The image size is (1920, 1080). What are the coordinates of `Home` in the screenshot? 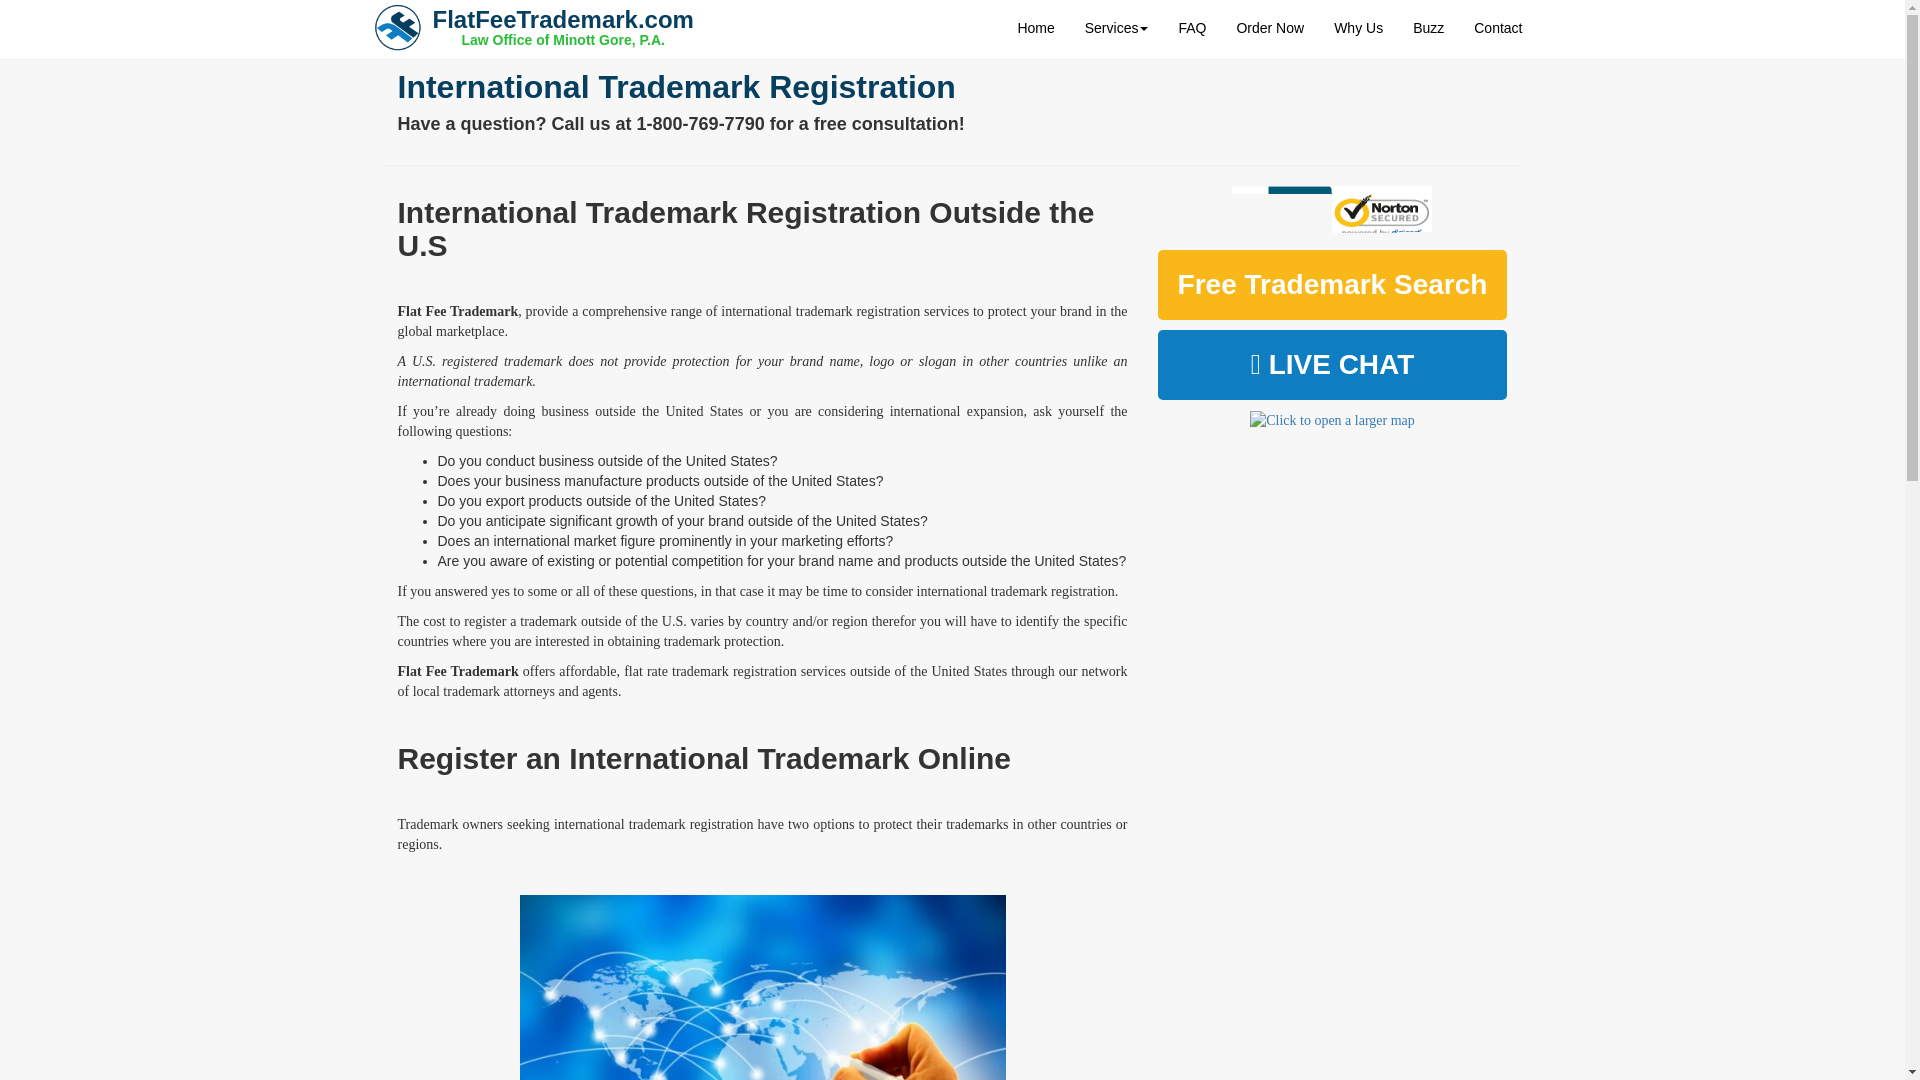 It's located at (1498, 27).